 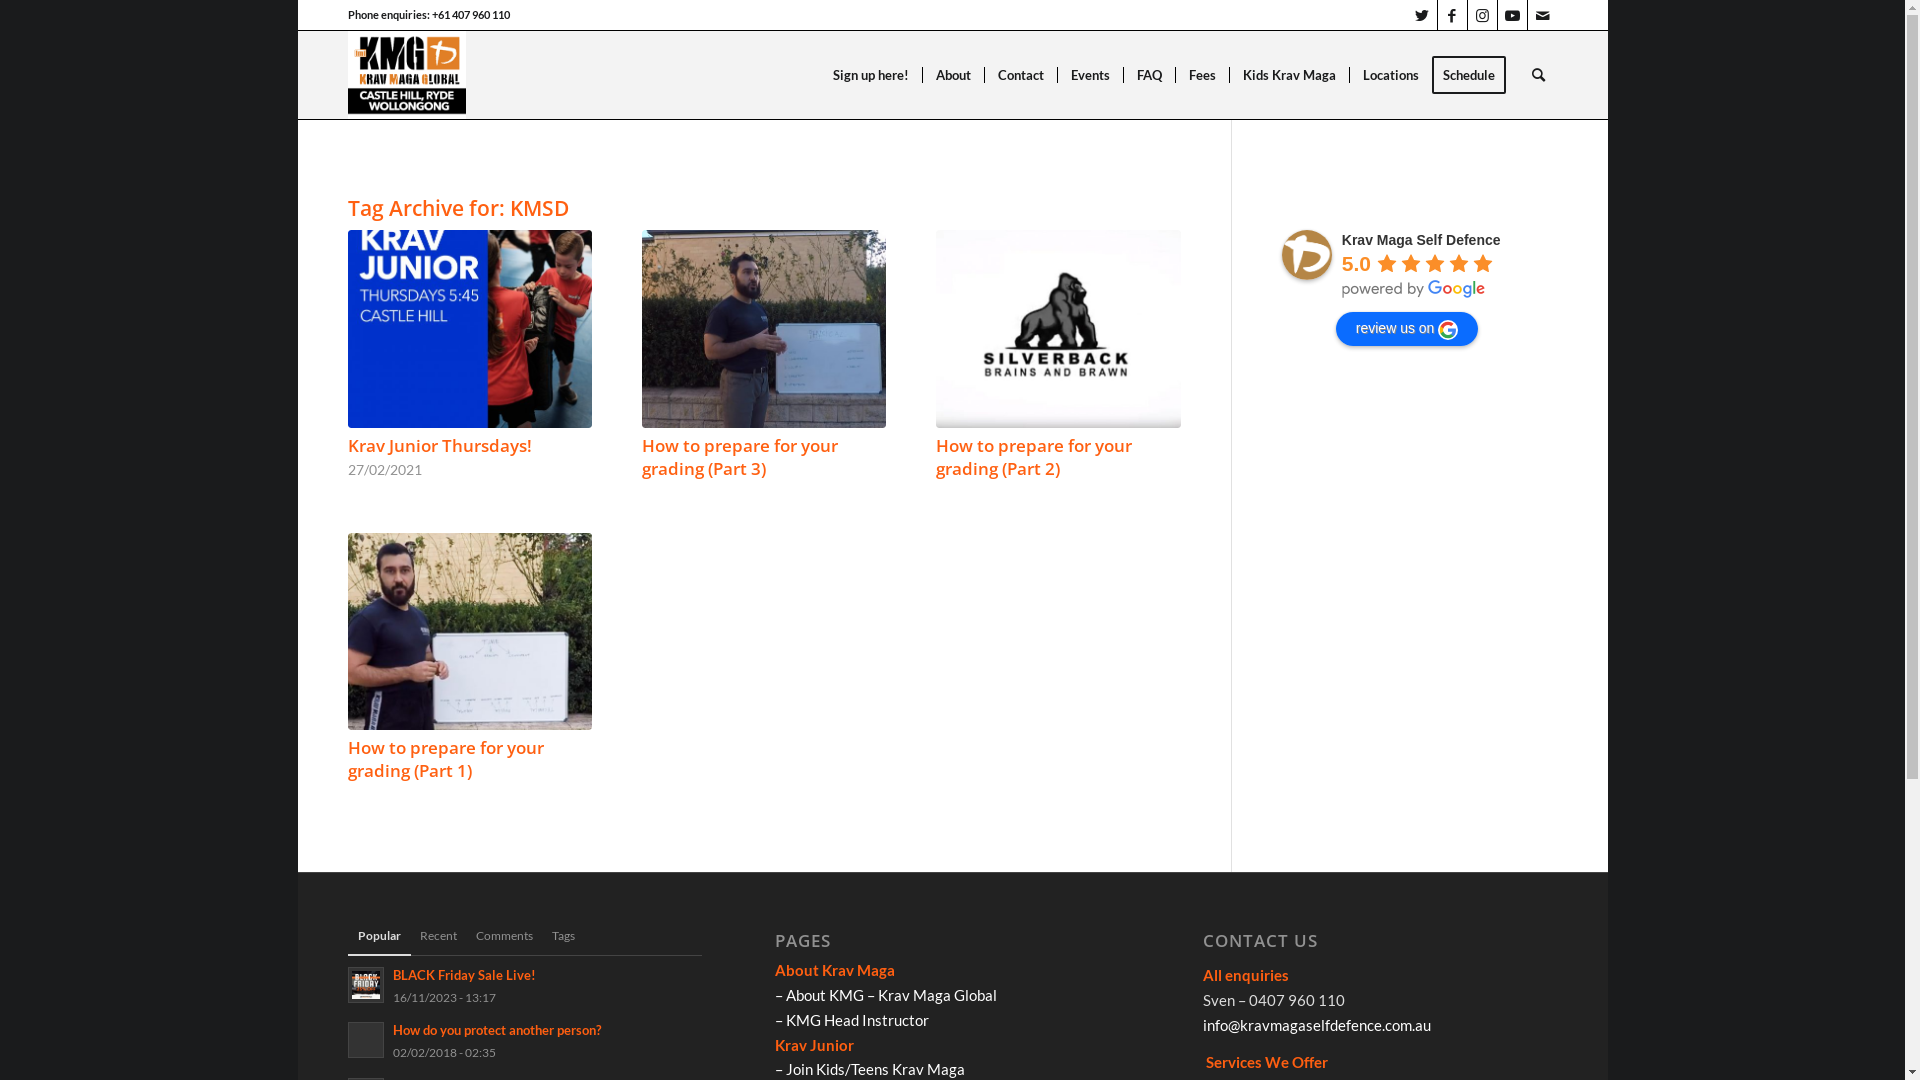 What do you see at coordinates (764, 329) in the screenshot?
I see `How to prepare for your grading (Part 3)` at bounding box center [764, 329].